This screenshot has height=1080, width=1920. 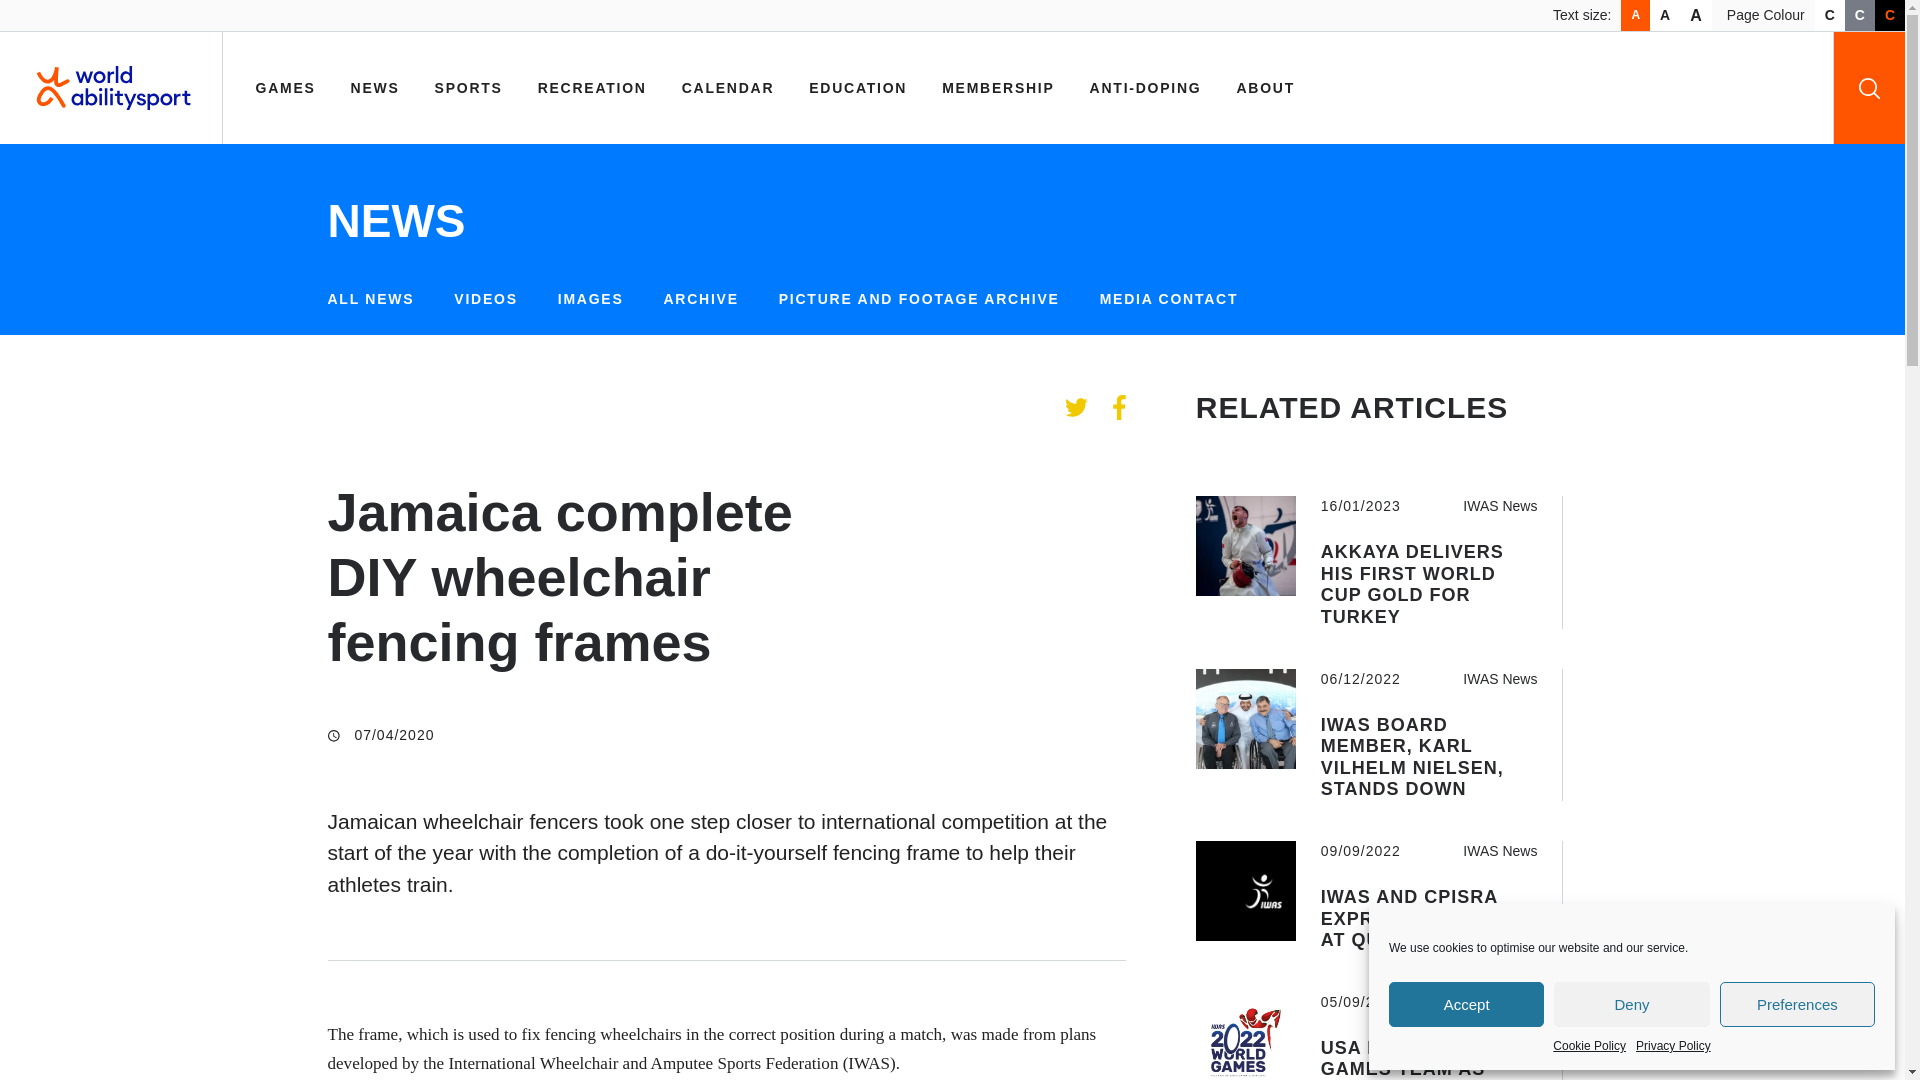 I want to click on C, so click(x=1860, y=16).